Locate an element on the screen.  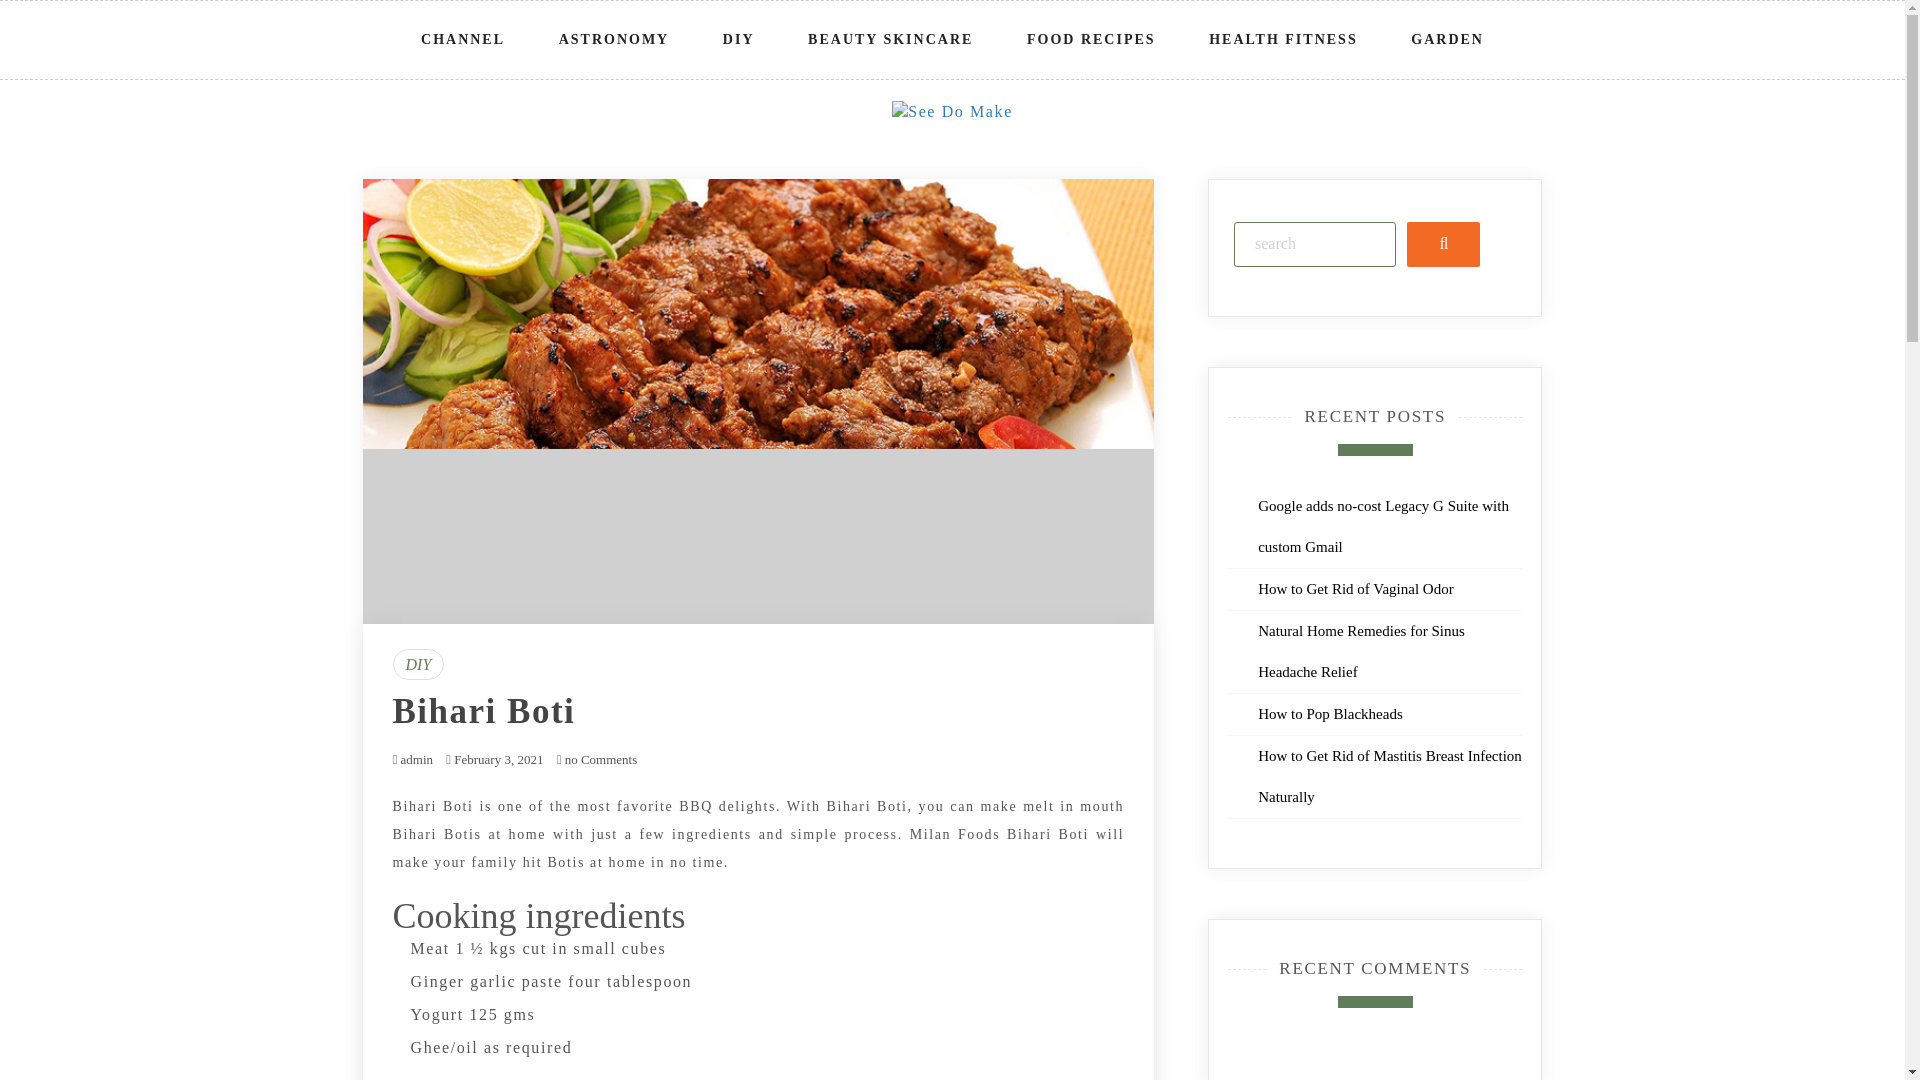
DIY is located at coordinates (738, 40).